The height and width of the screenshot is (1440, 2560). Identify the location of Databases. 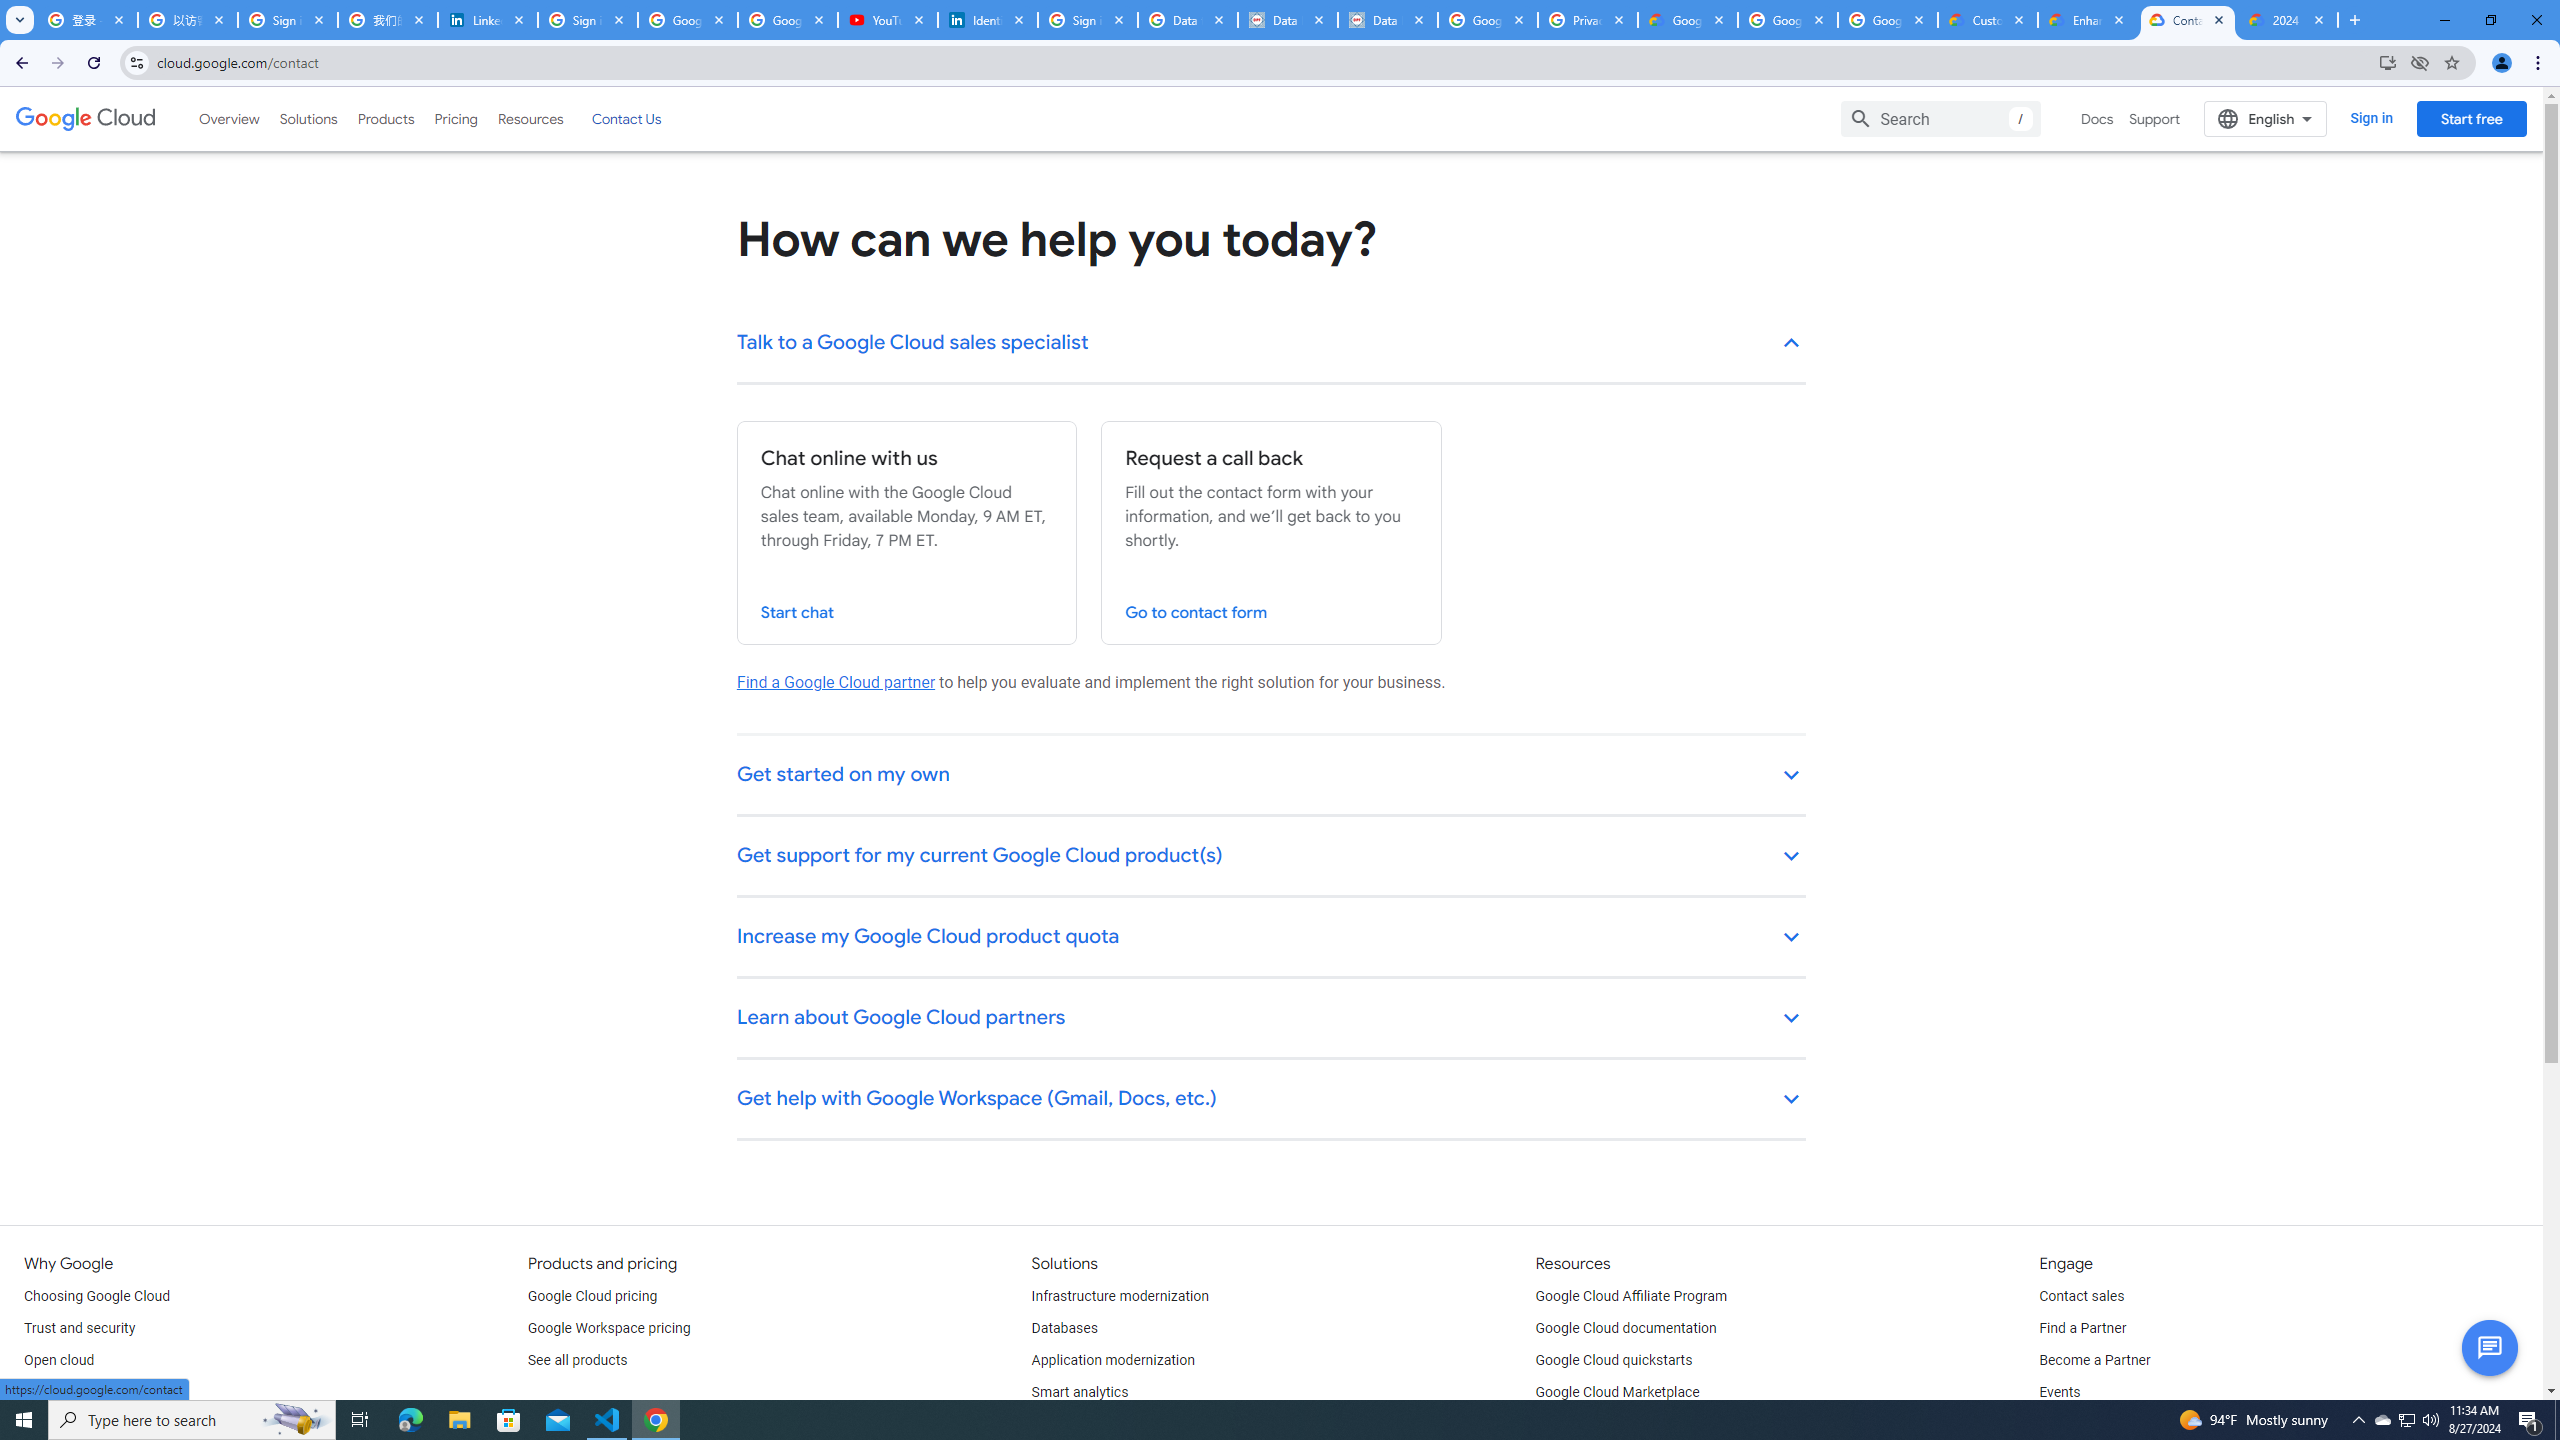
(1064, 1328).